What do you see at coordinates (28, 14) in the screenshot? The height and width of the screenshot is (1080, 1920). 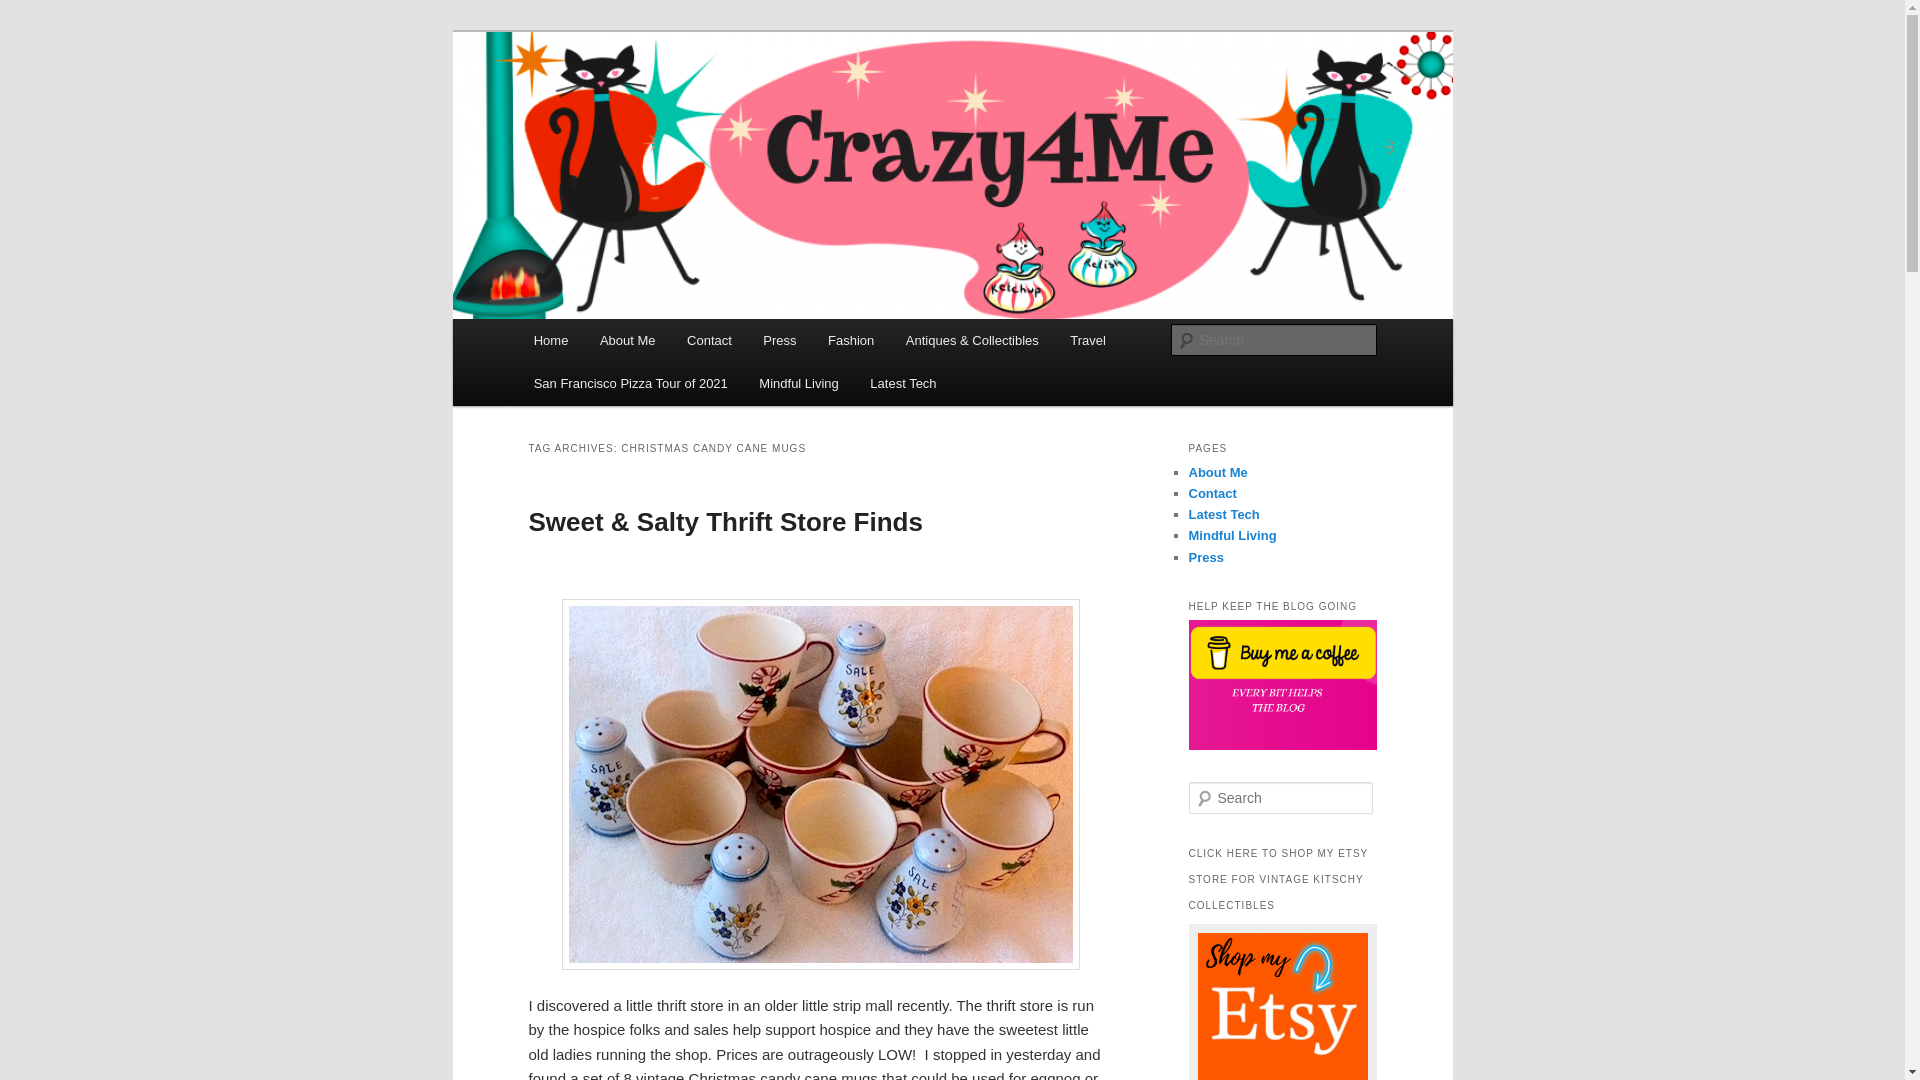 I see `Search` at bounding box center [28, 14].